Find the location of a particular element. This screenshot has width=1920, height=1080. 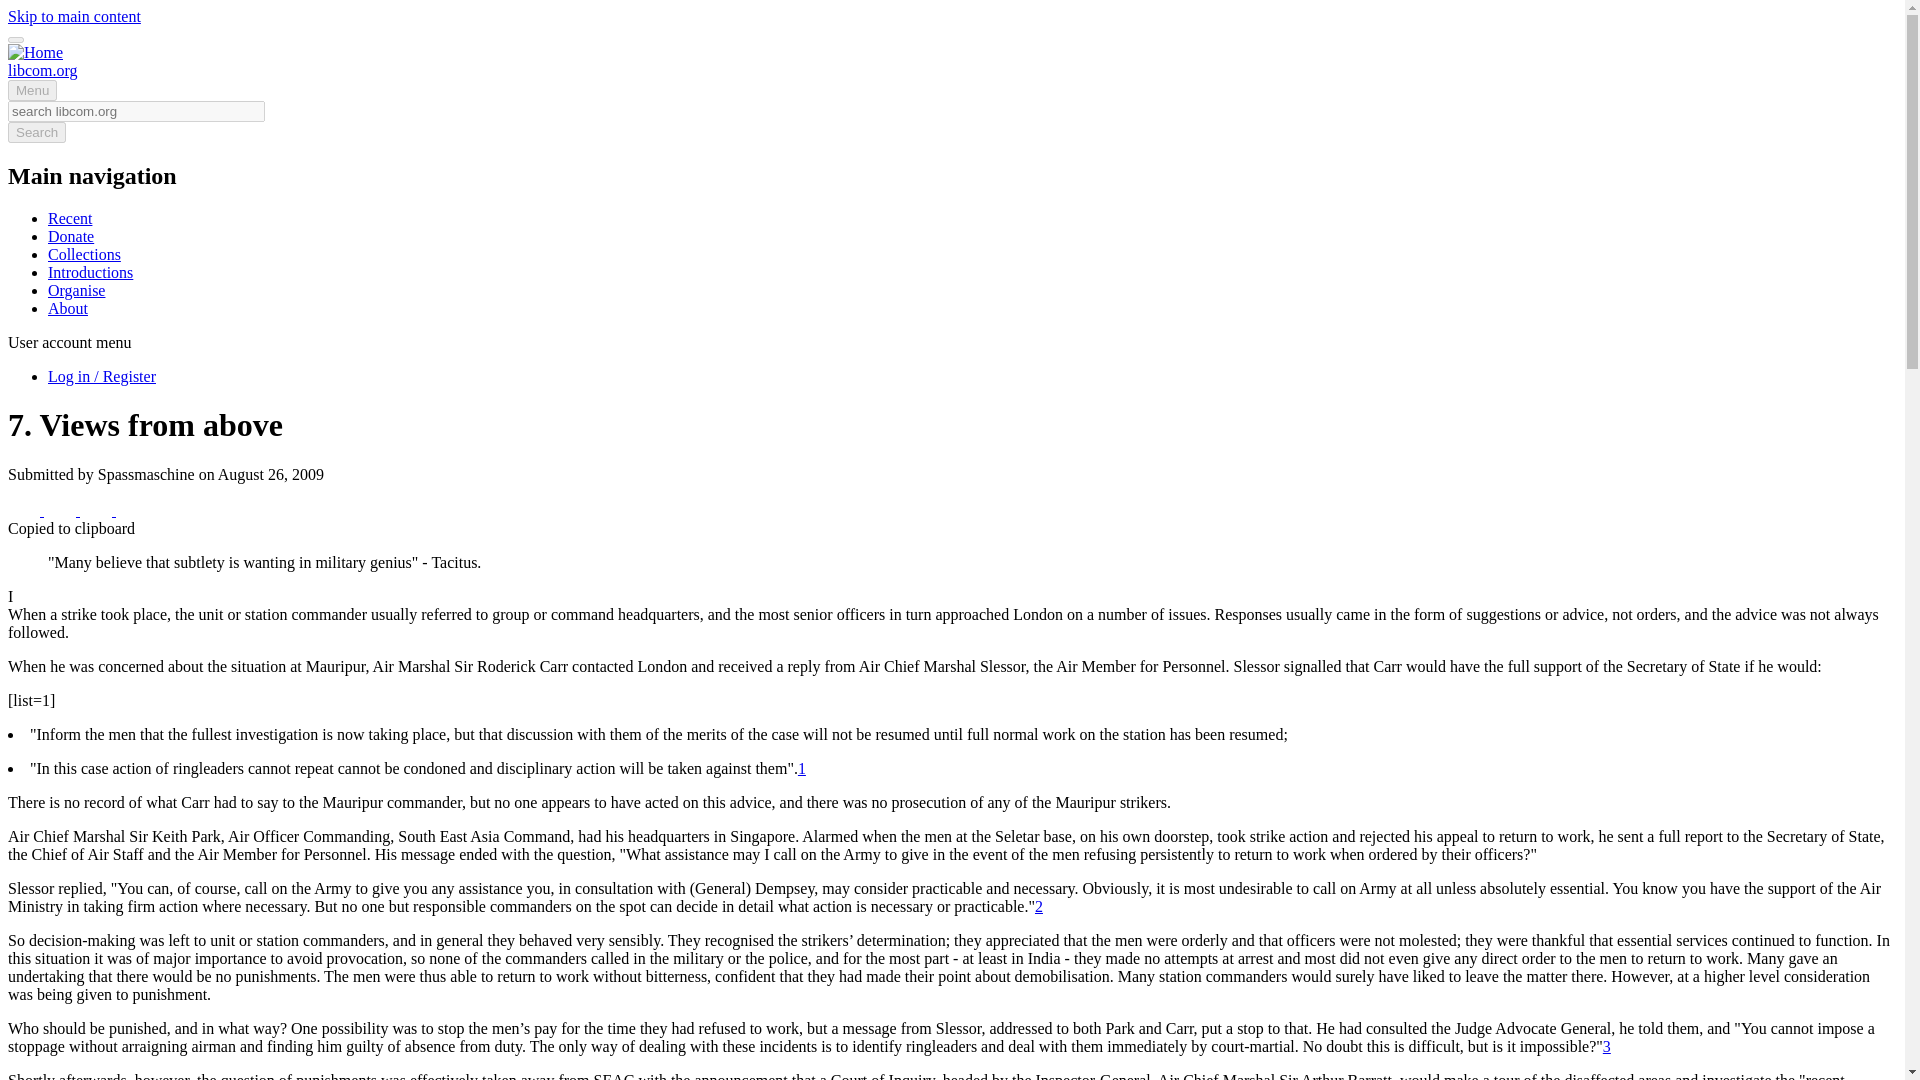

Skip to main content is located at coordinates (74, 16).